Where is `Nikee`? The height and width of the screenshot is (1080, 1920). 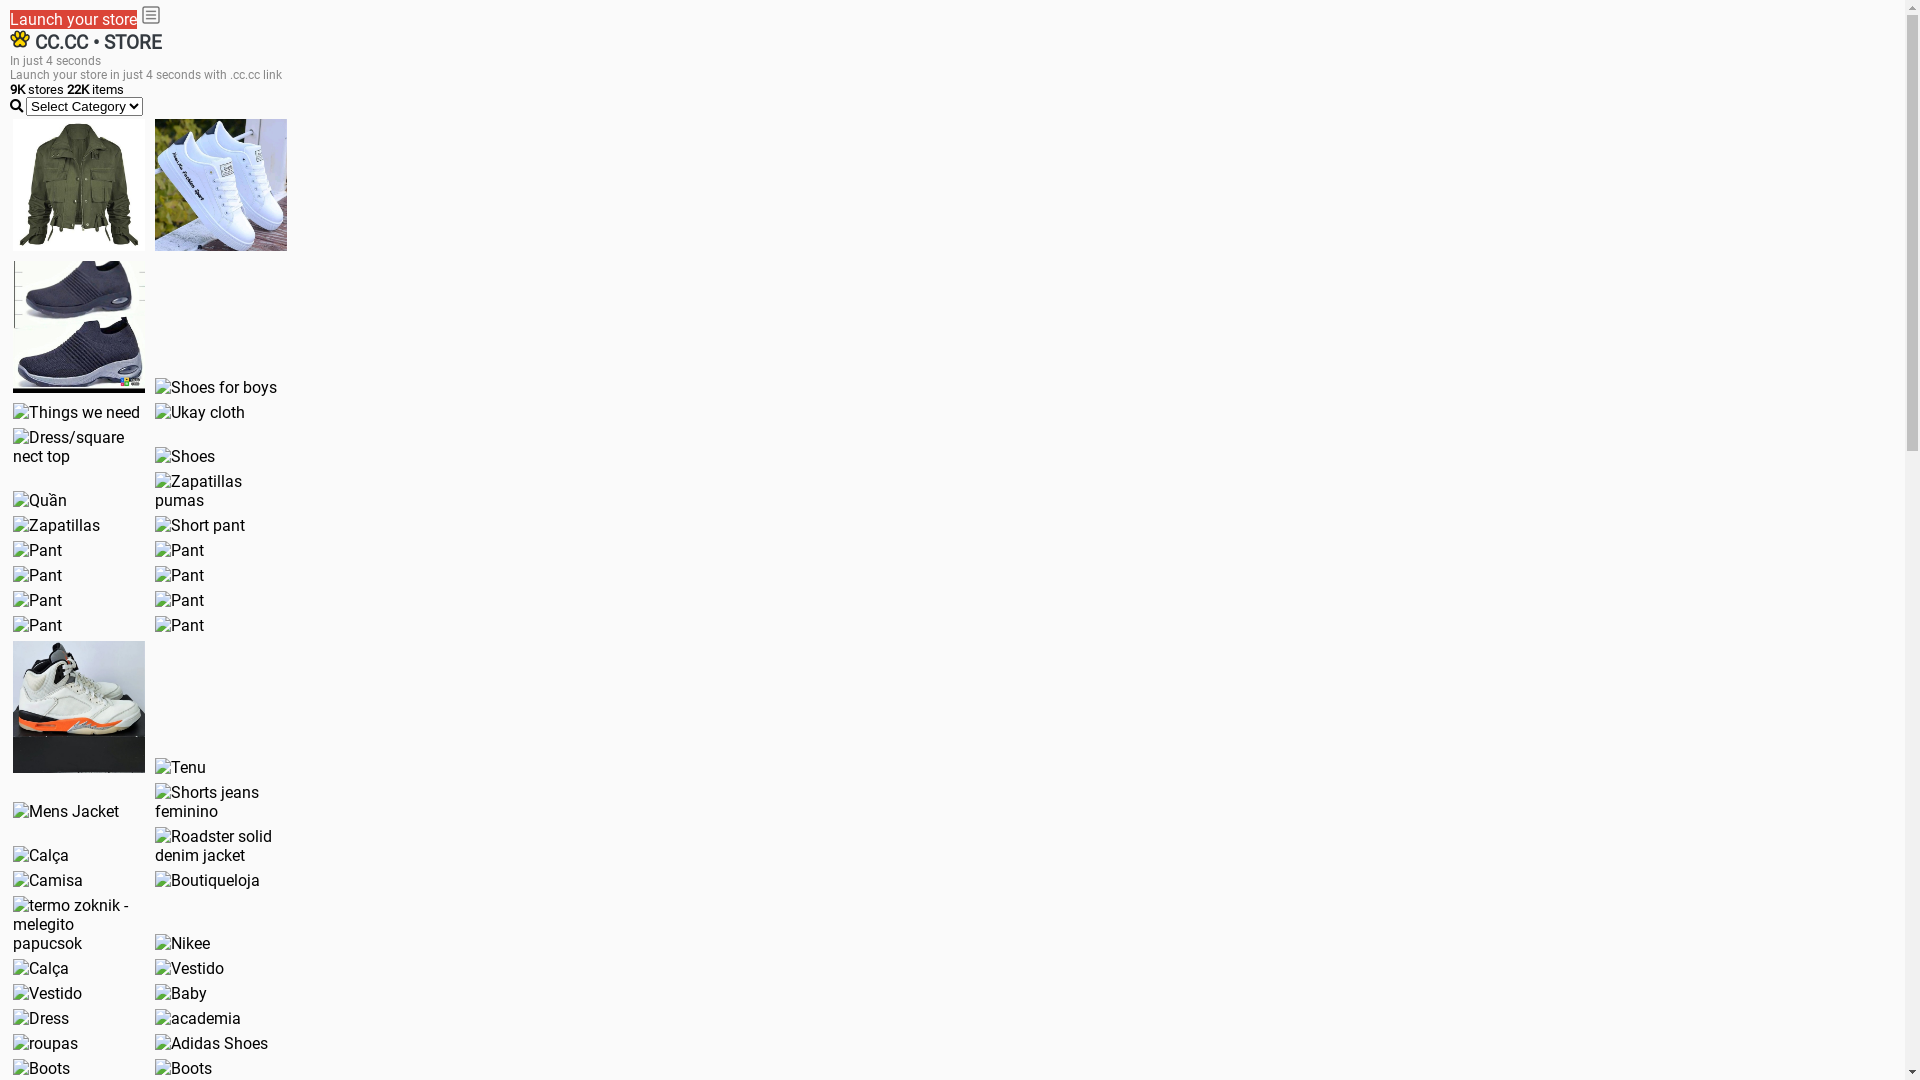 Nikee is located at coordinates (182, 944).